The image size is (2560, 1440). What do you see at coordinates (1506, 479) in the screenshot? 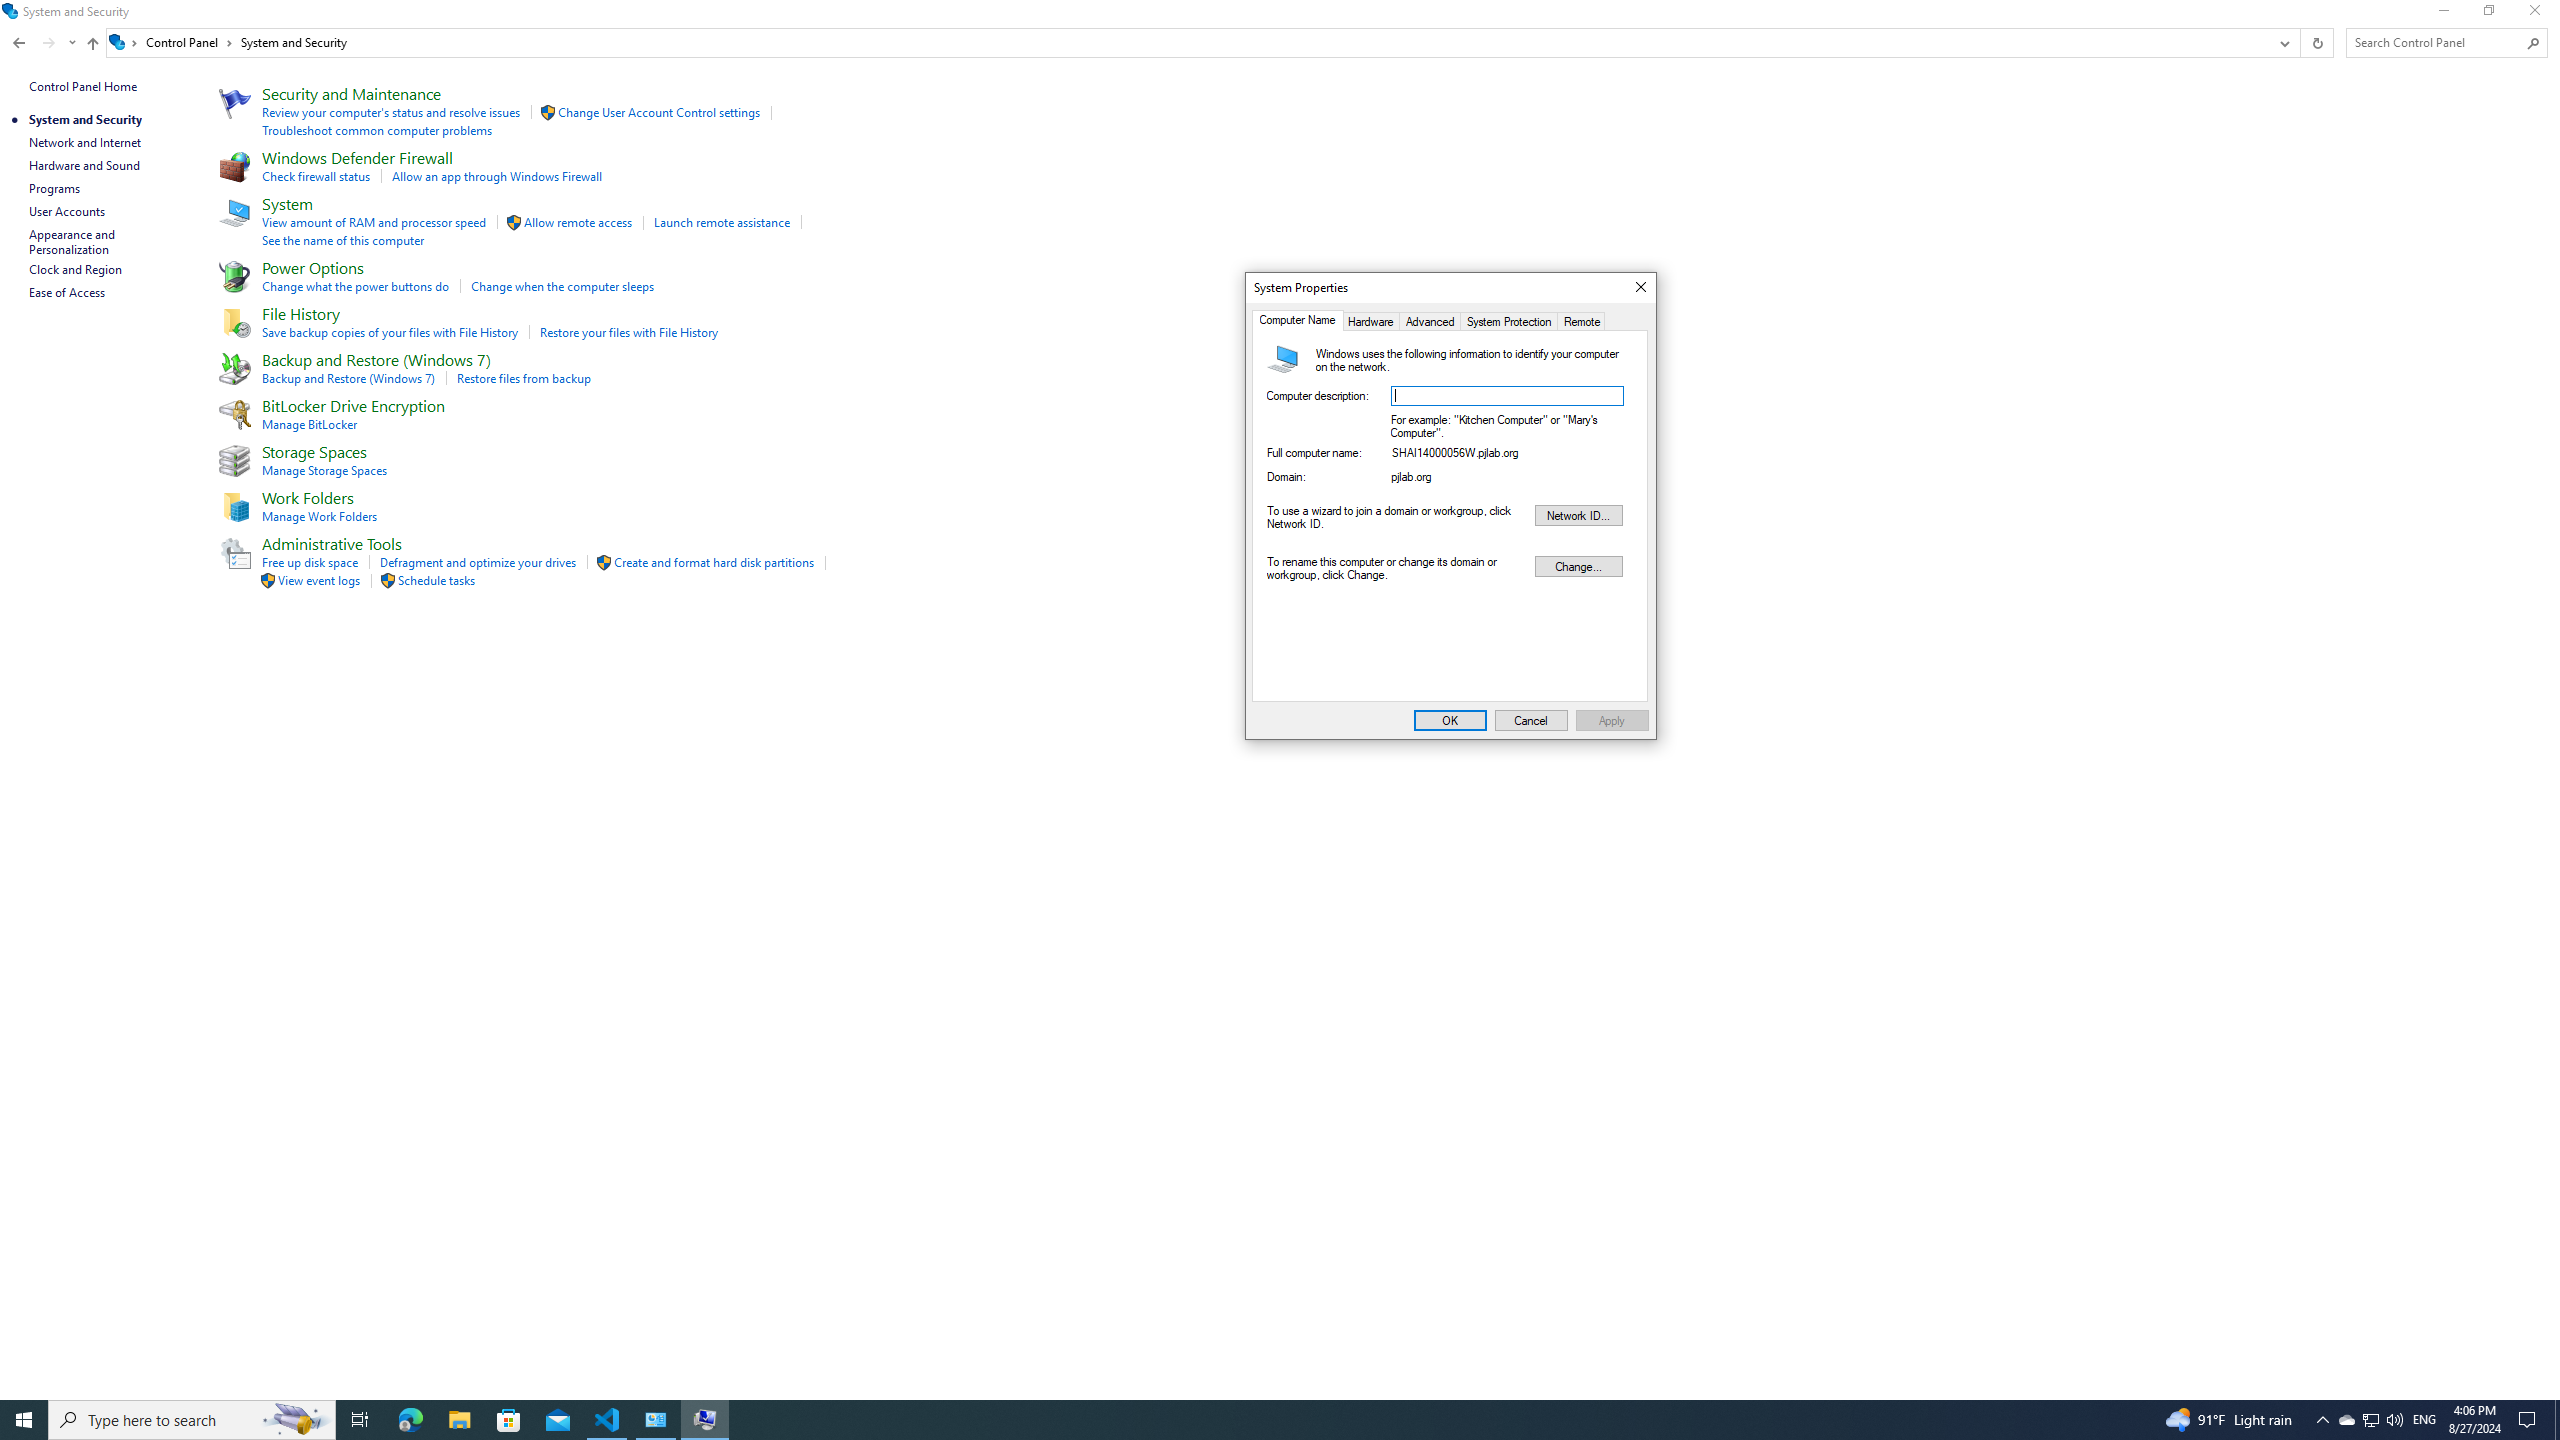
I see `Domain:` at bounding box center [1506, 479].